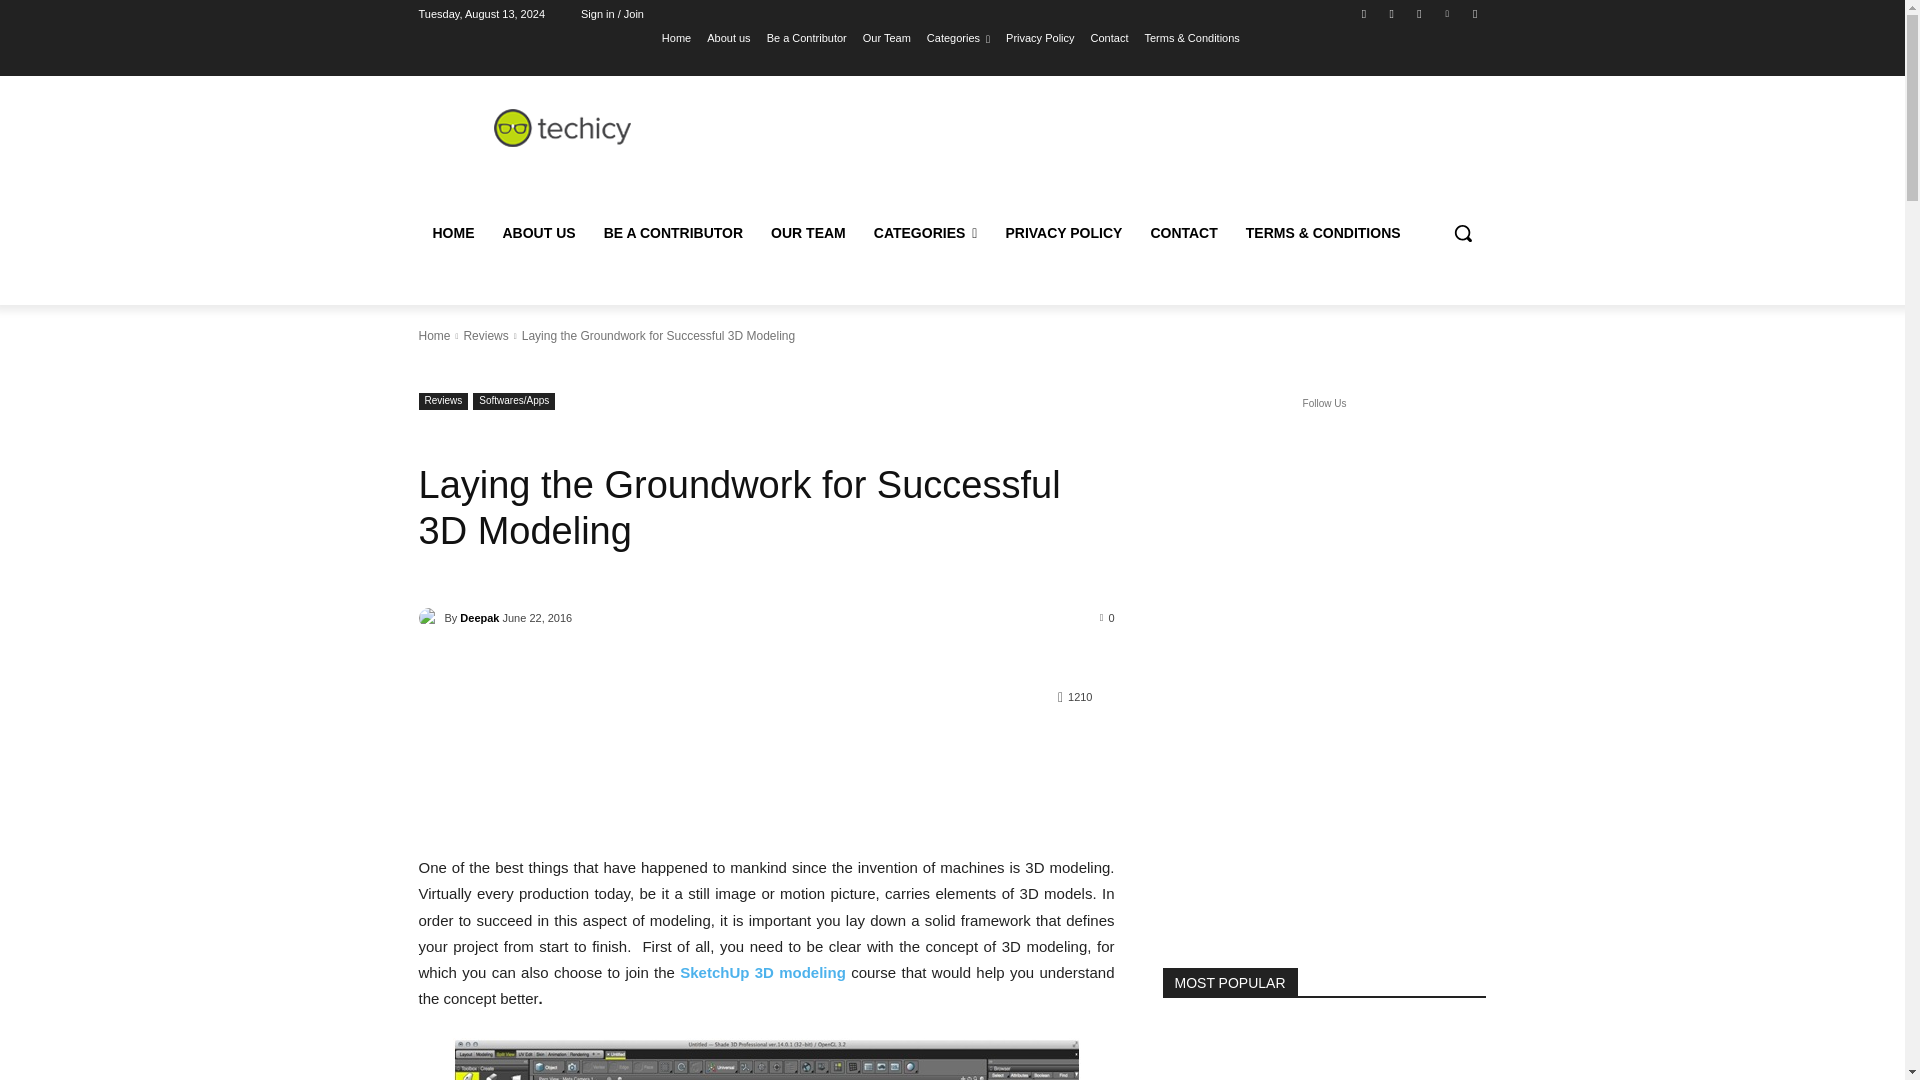 This screenshot has width=1920, height=1080. What do you see at coordinates (485, 336) in the screenshot?
I see `View all posts in Reviews` at bounding box center [485, 336].